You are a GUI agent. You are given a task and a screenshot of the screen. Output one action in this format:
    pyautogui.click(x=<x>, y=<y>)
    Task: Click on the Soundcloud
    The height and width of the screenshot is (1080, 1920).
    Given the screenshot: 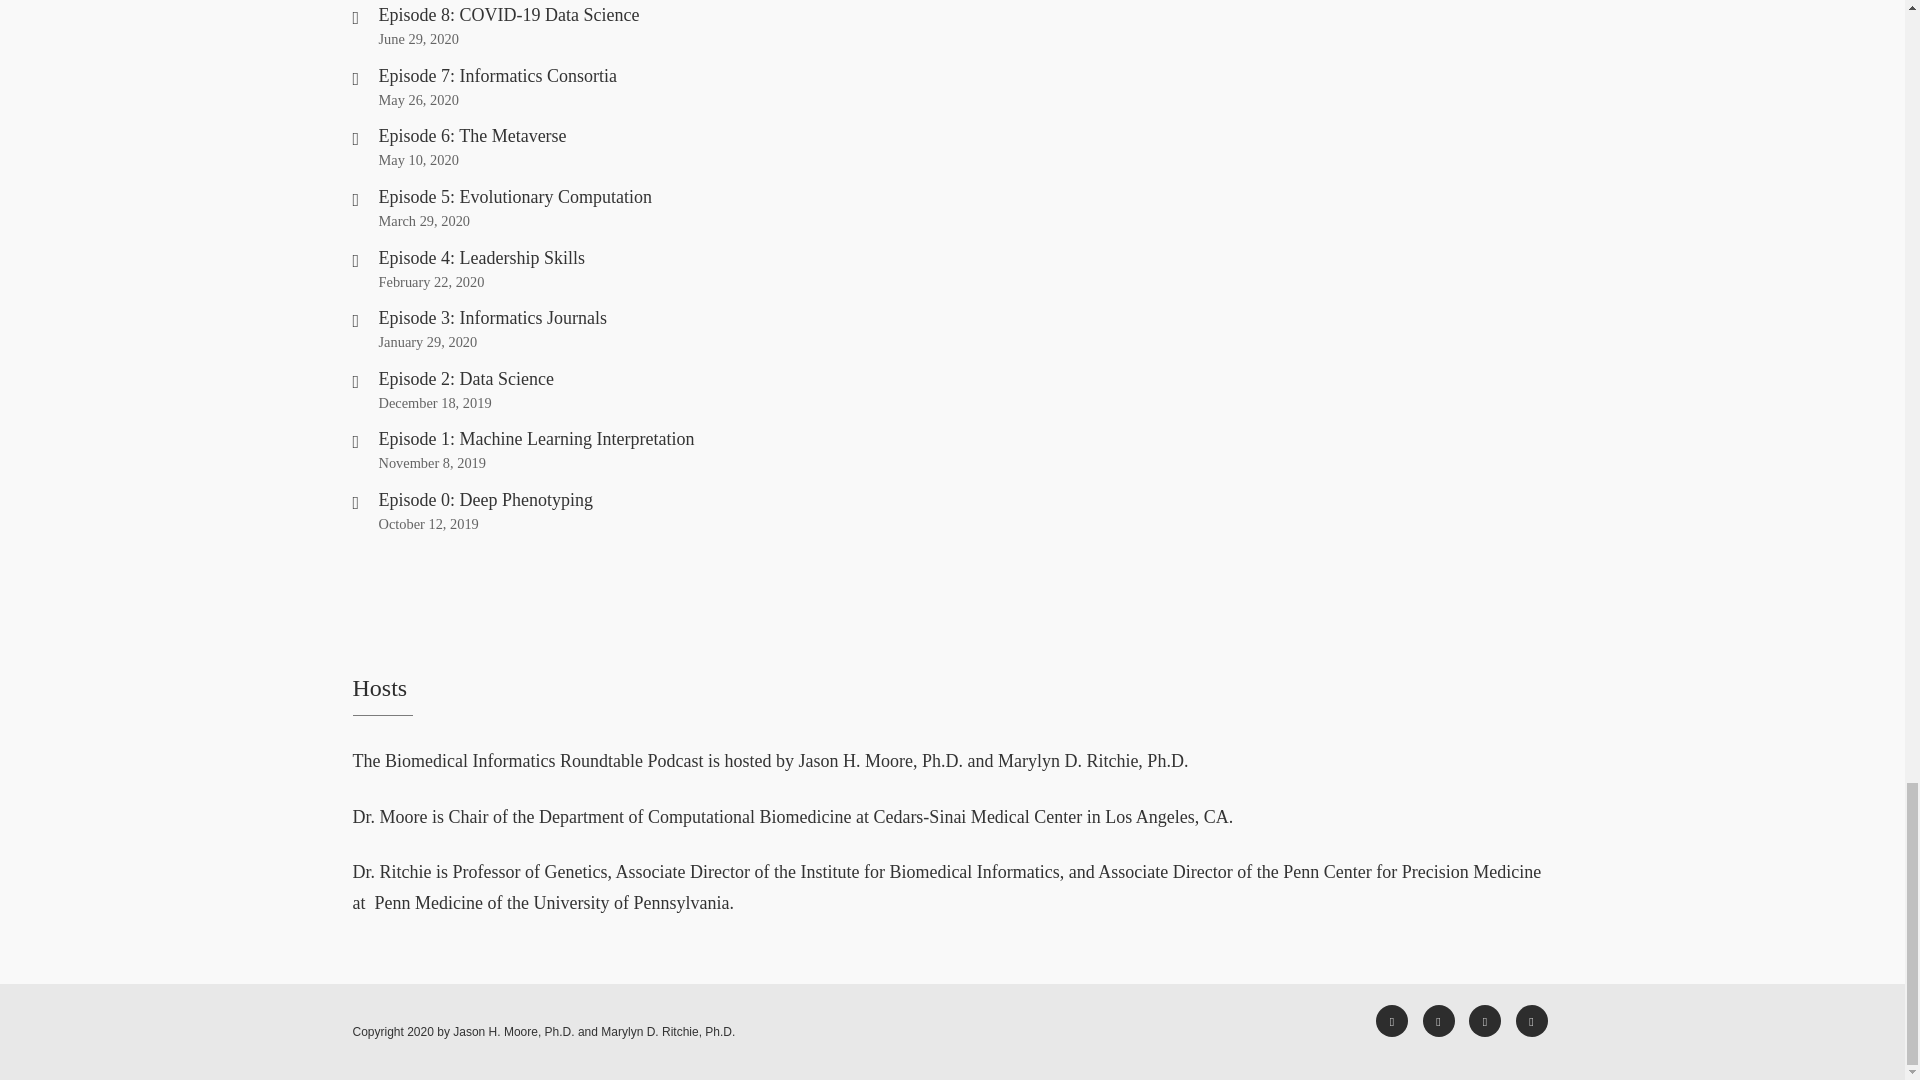 What is the action you would take?
    pyautogui.click(x=1484, y=1020)
    